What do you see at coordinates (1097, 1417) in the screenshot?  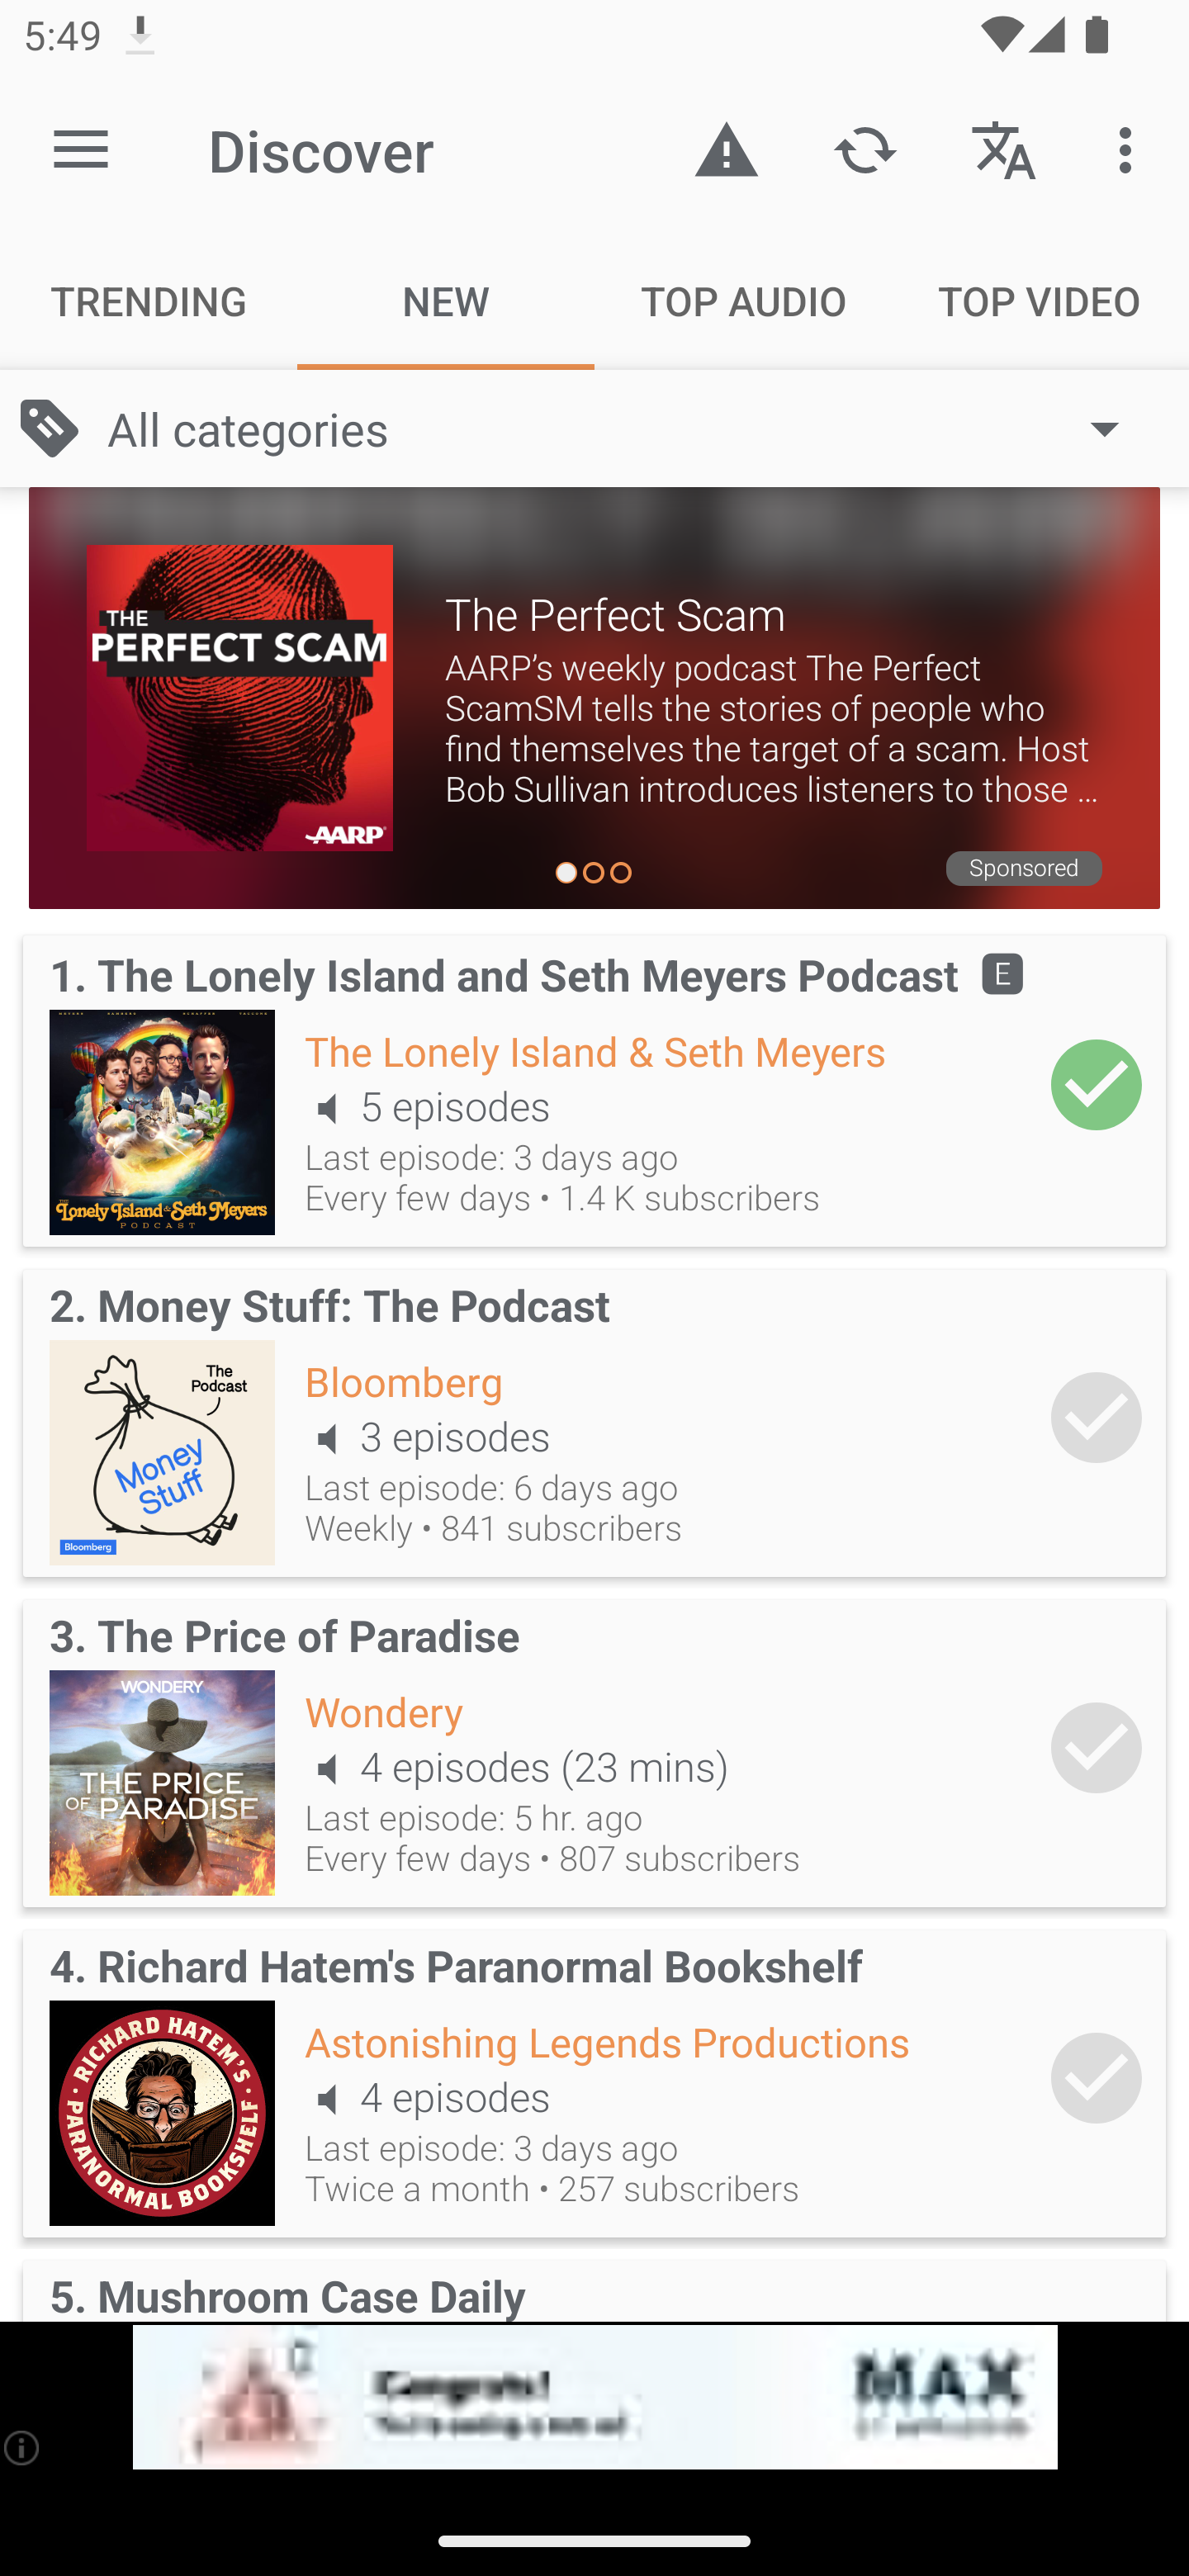 I see `Add` at bounding box center [1097, 1417].